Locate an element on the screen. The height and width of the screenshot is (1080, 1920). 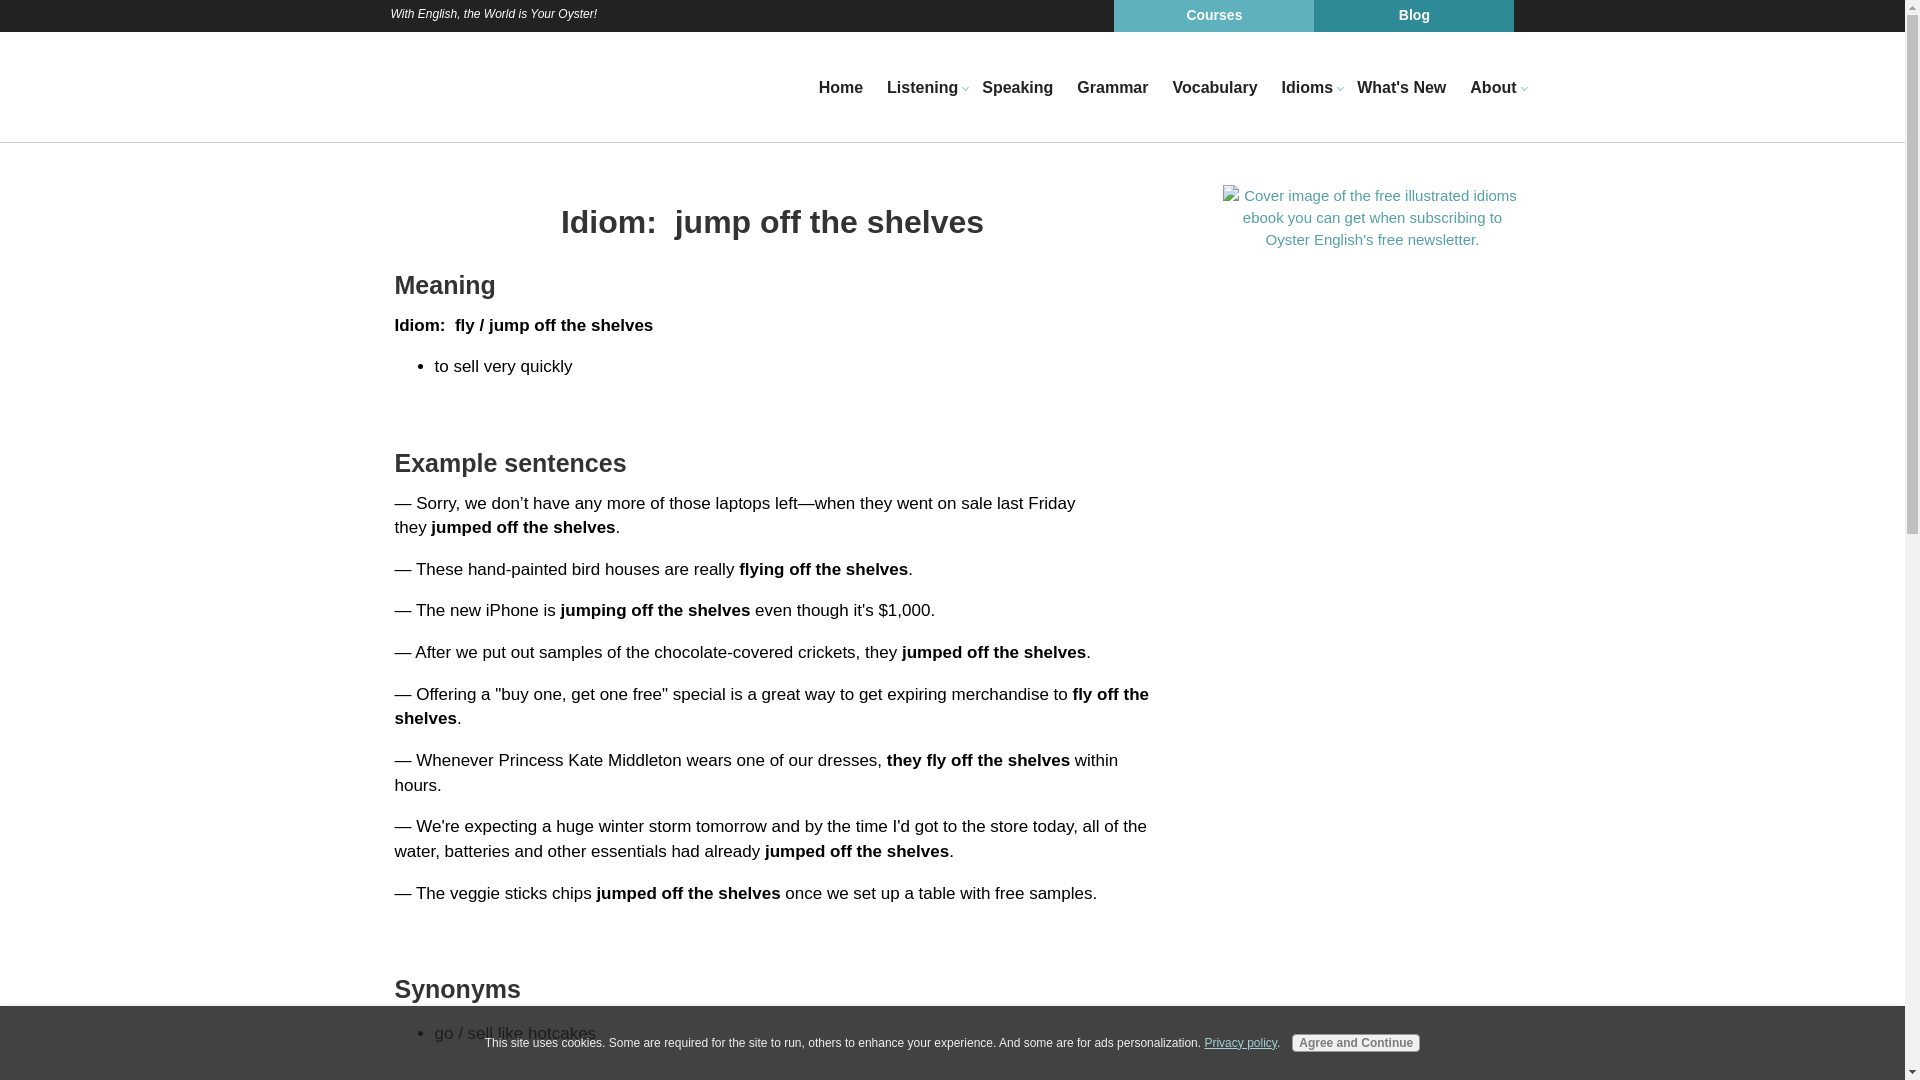
Blog is located at coordinates (1414, 16).